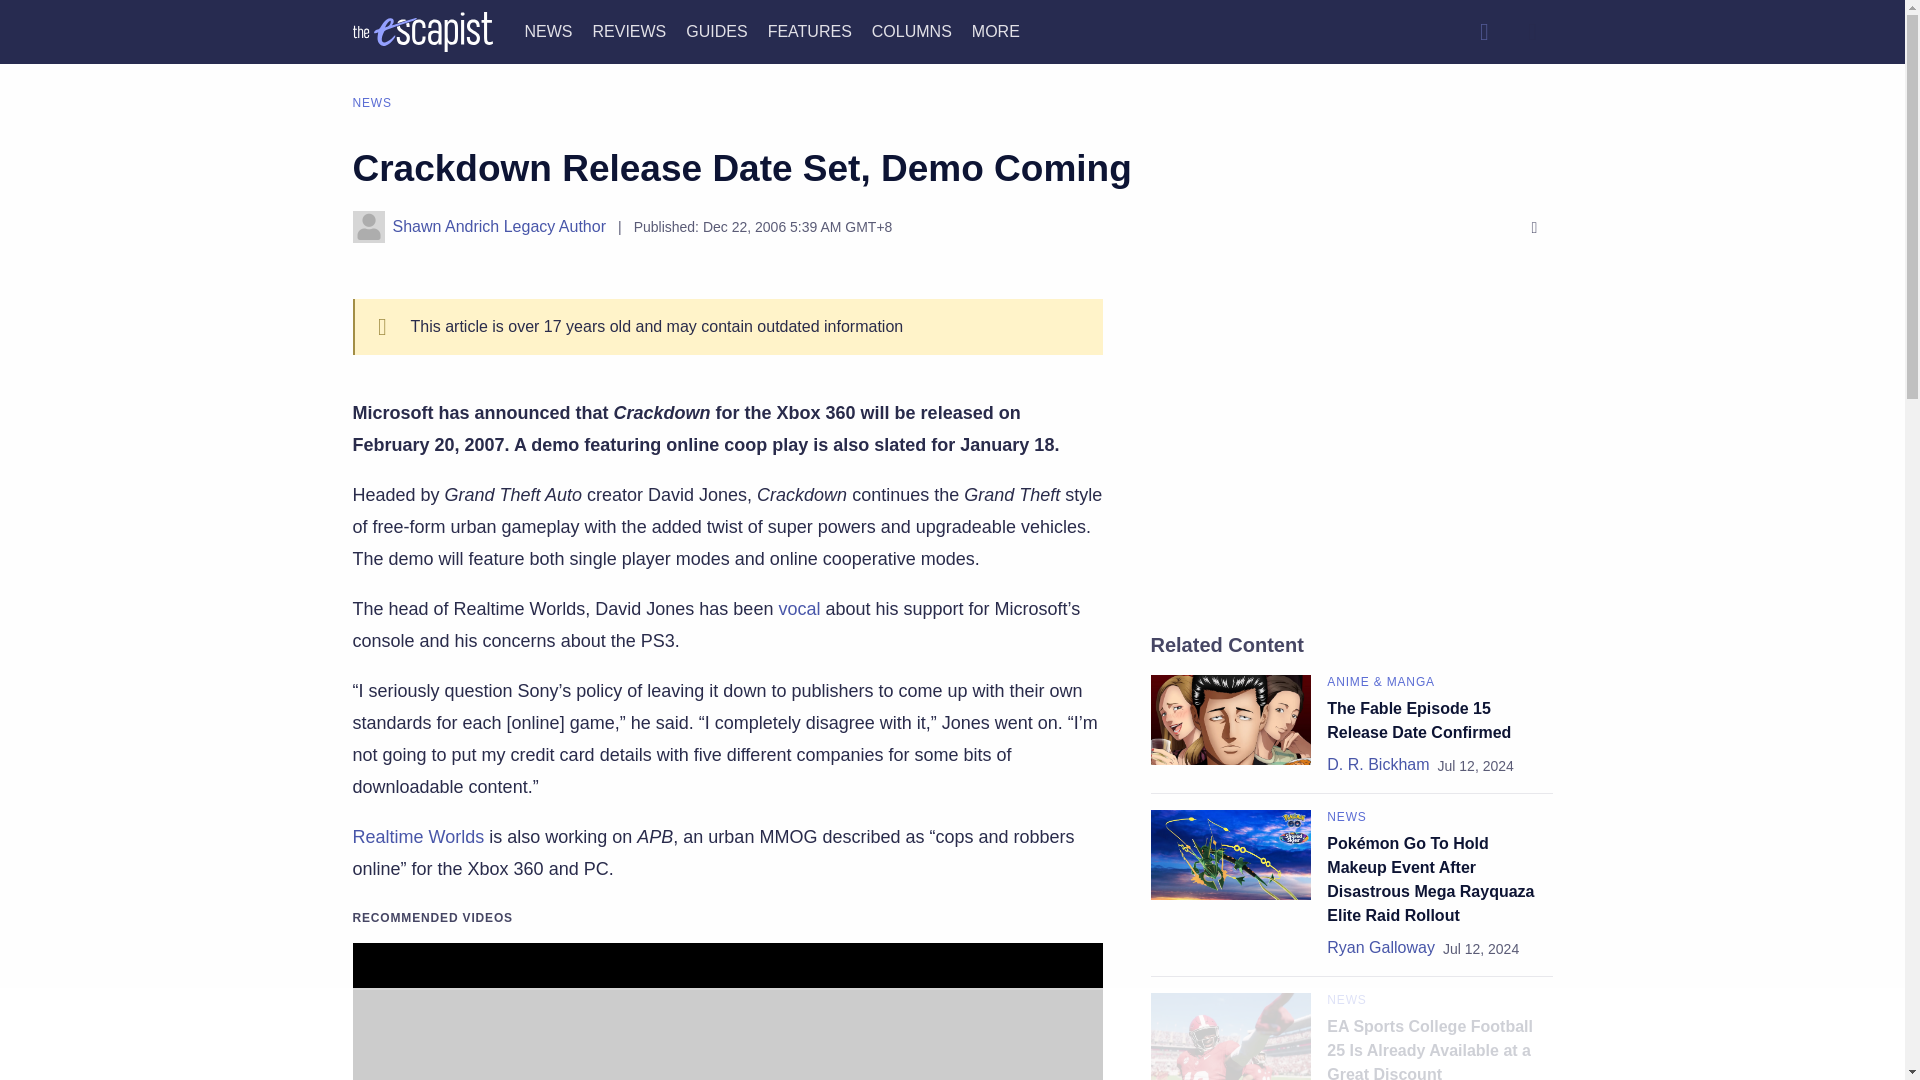 The image size is (1920, 1080). What do you see at coordinates (1483, 31) in the screenshot?
I see `Search` at bounding box center [1483, 31].